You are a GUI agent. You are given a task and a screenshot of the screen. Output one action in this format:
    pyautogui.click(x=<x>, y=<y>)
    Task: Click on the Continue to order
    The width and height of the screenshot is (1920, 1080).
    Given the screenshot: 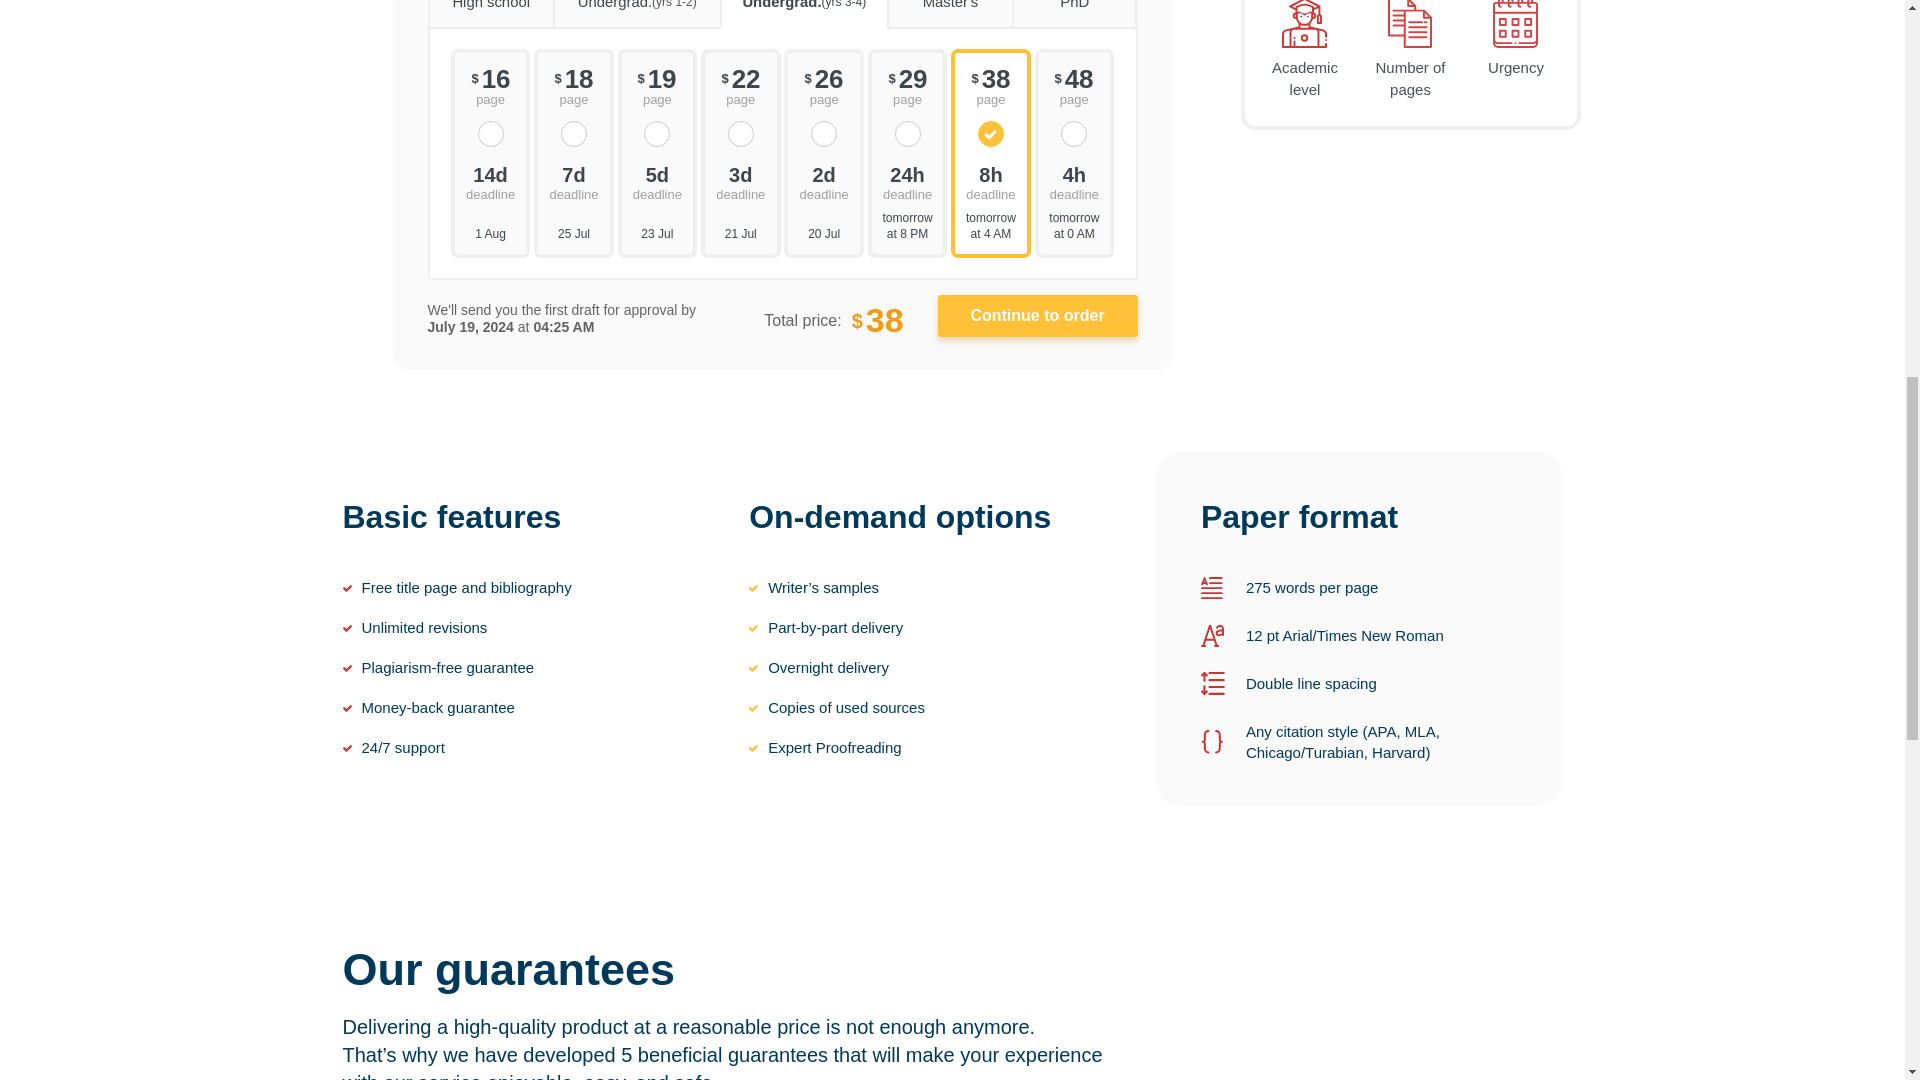 What is the action you would take?
    pyautogui.click(x=1038, y=315)
    